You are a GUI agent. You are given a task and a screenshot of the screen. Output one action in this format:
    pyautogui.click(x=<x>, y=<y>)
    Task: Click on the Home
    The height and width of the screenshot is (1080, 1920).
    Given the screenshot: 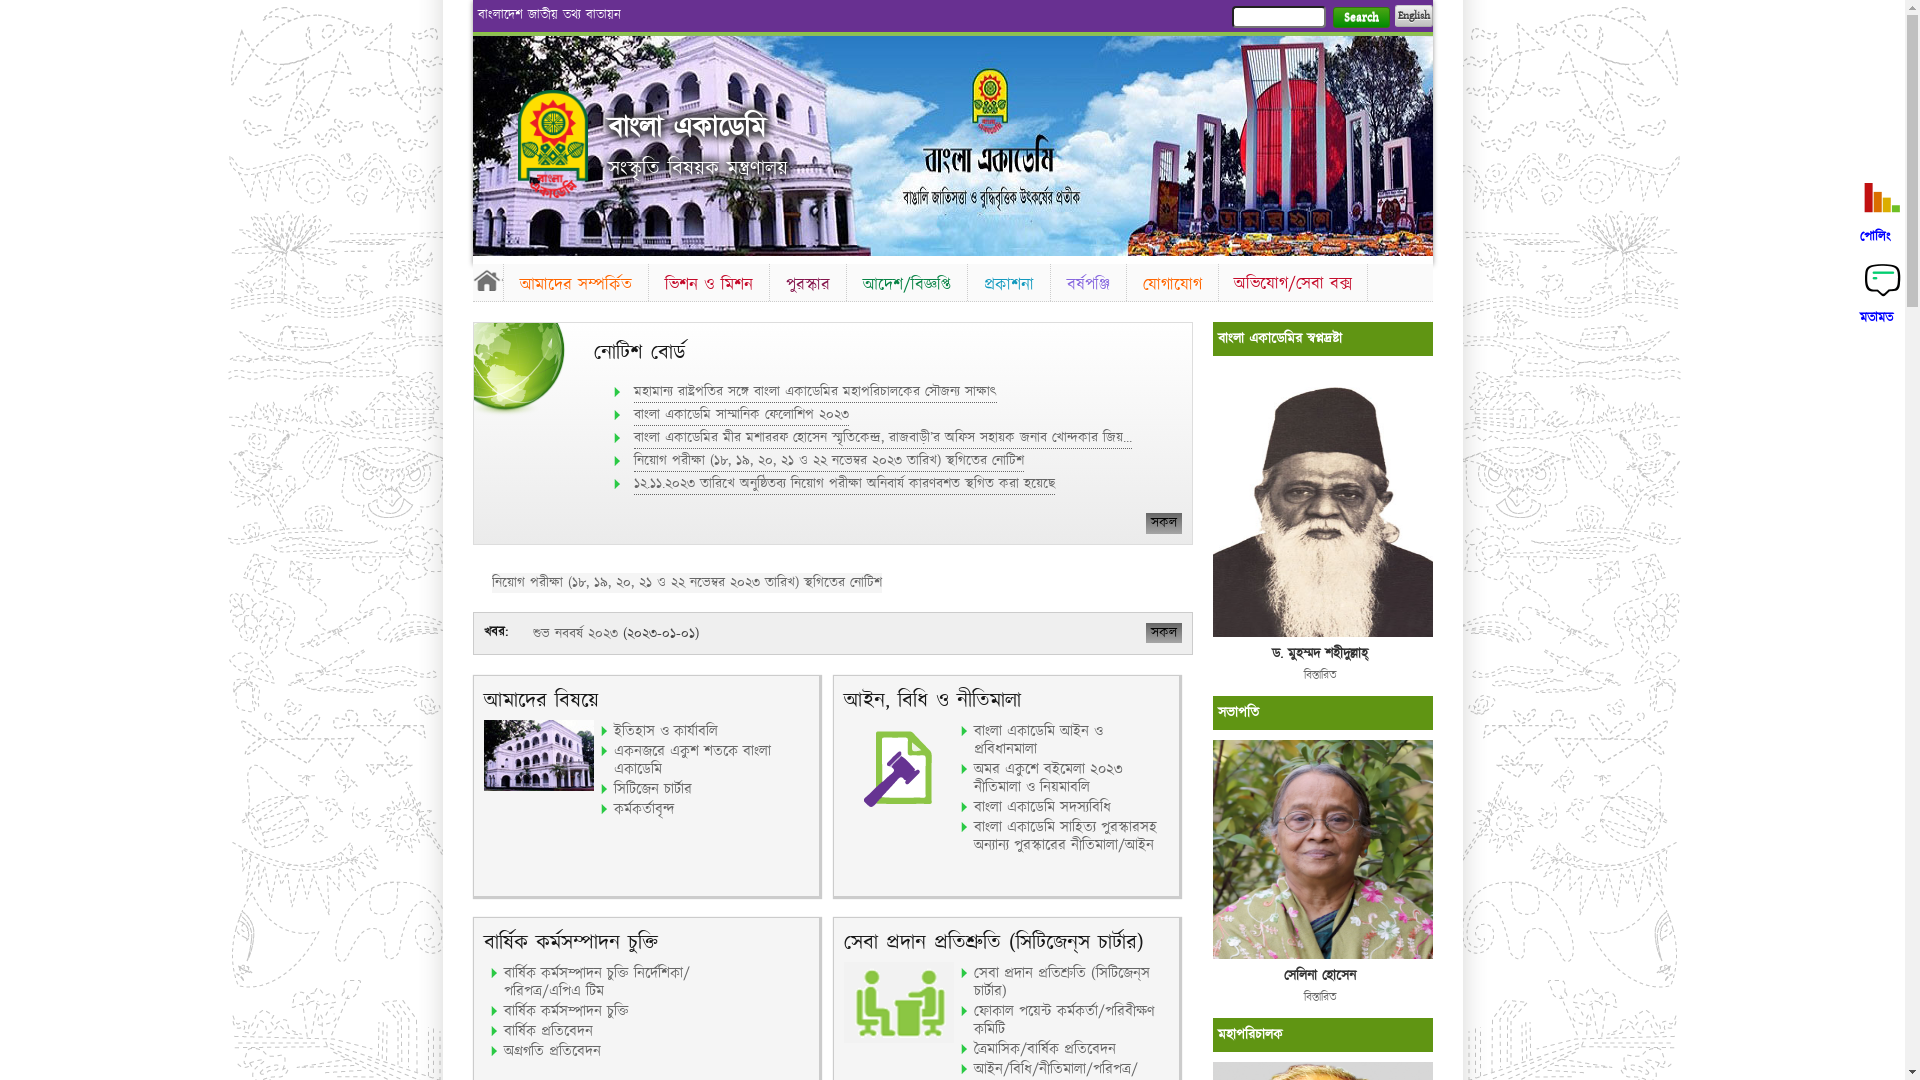 What is the action you would take?
    pyautogui.click(x=553, y=144)
    